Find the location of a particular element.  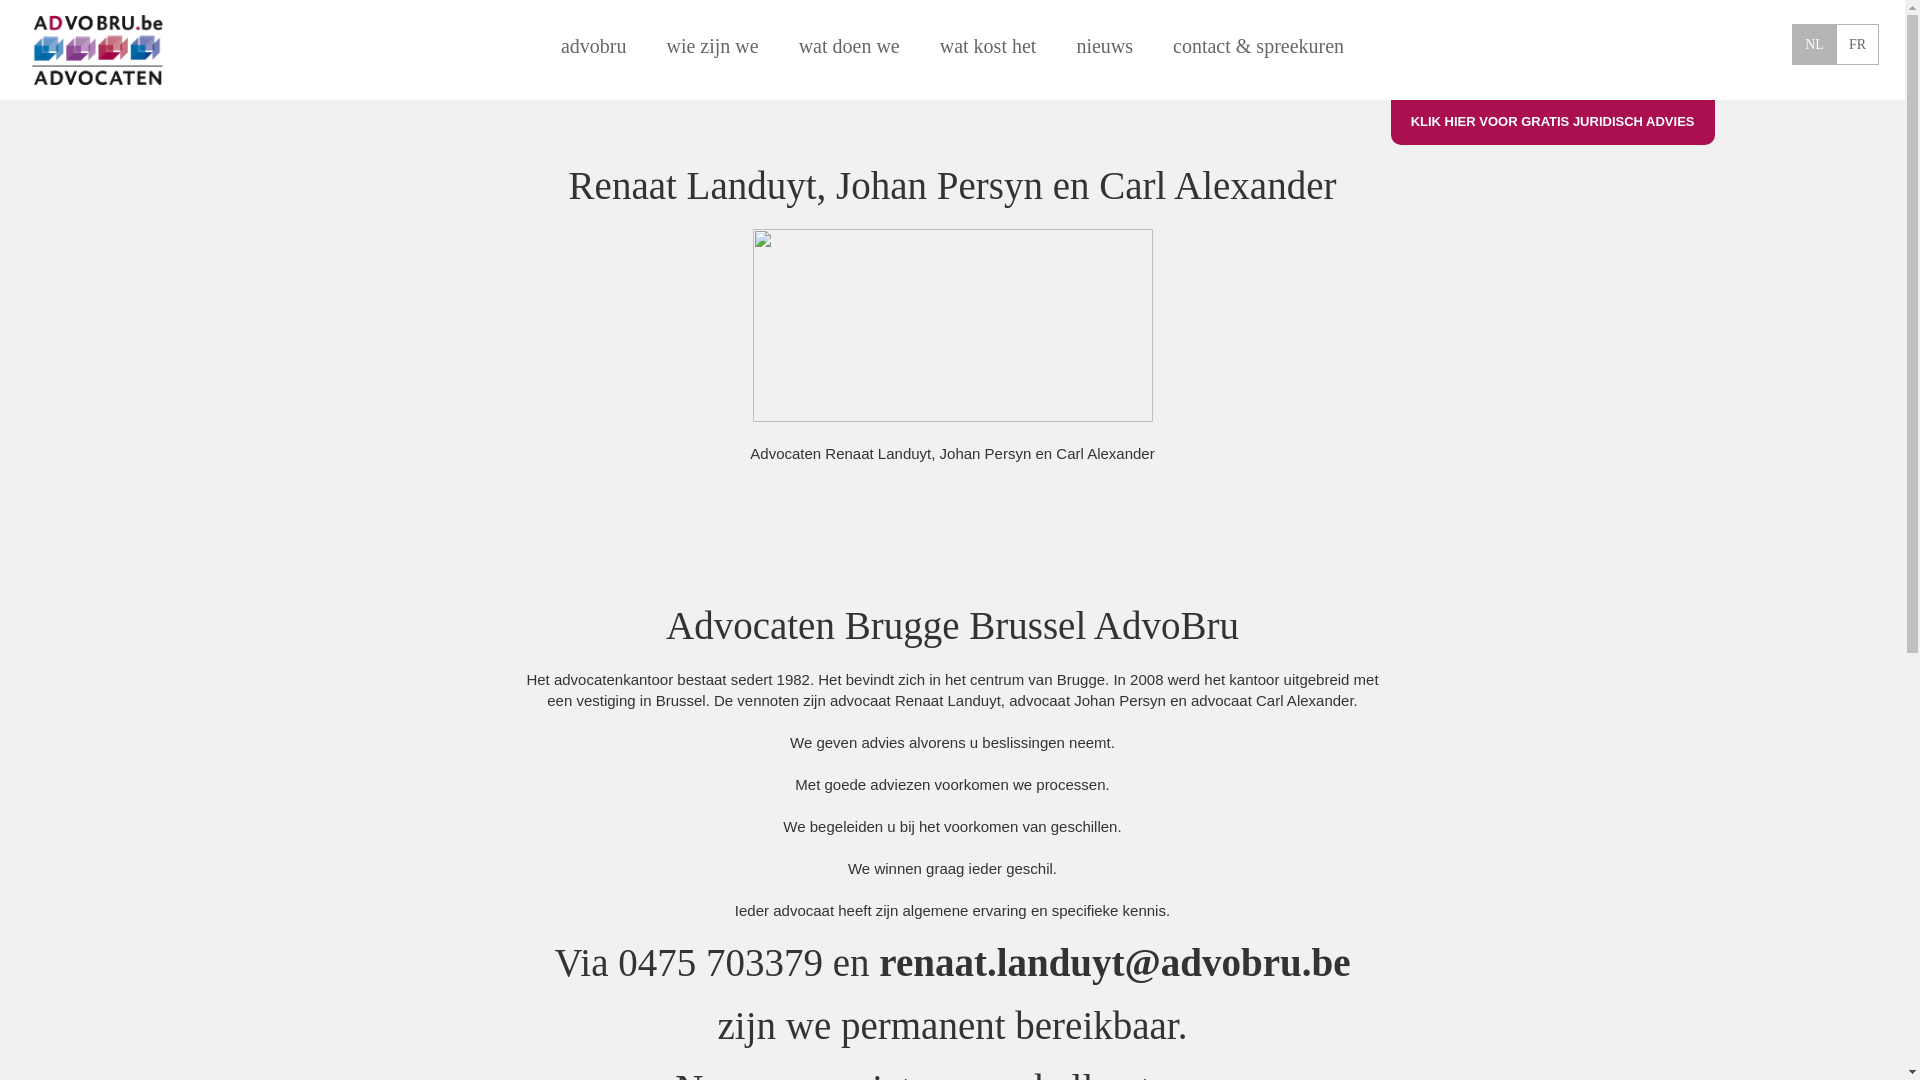

FR is located at coordinates (1858, 44).